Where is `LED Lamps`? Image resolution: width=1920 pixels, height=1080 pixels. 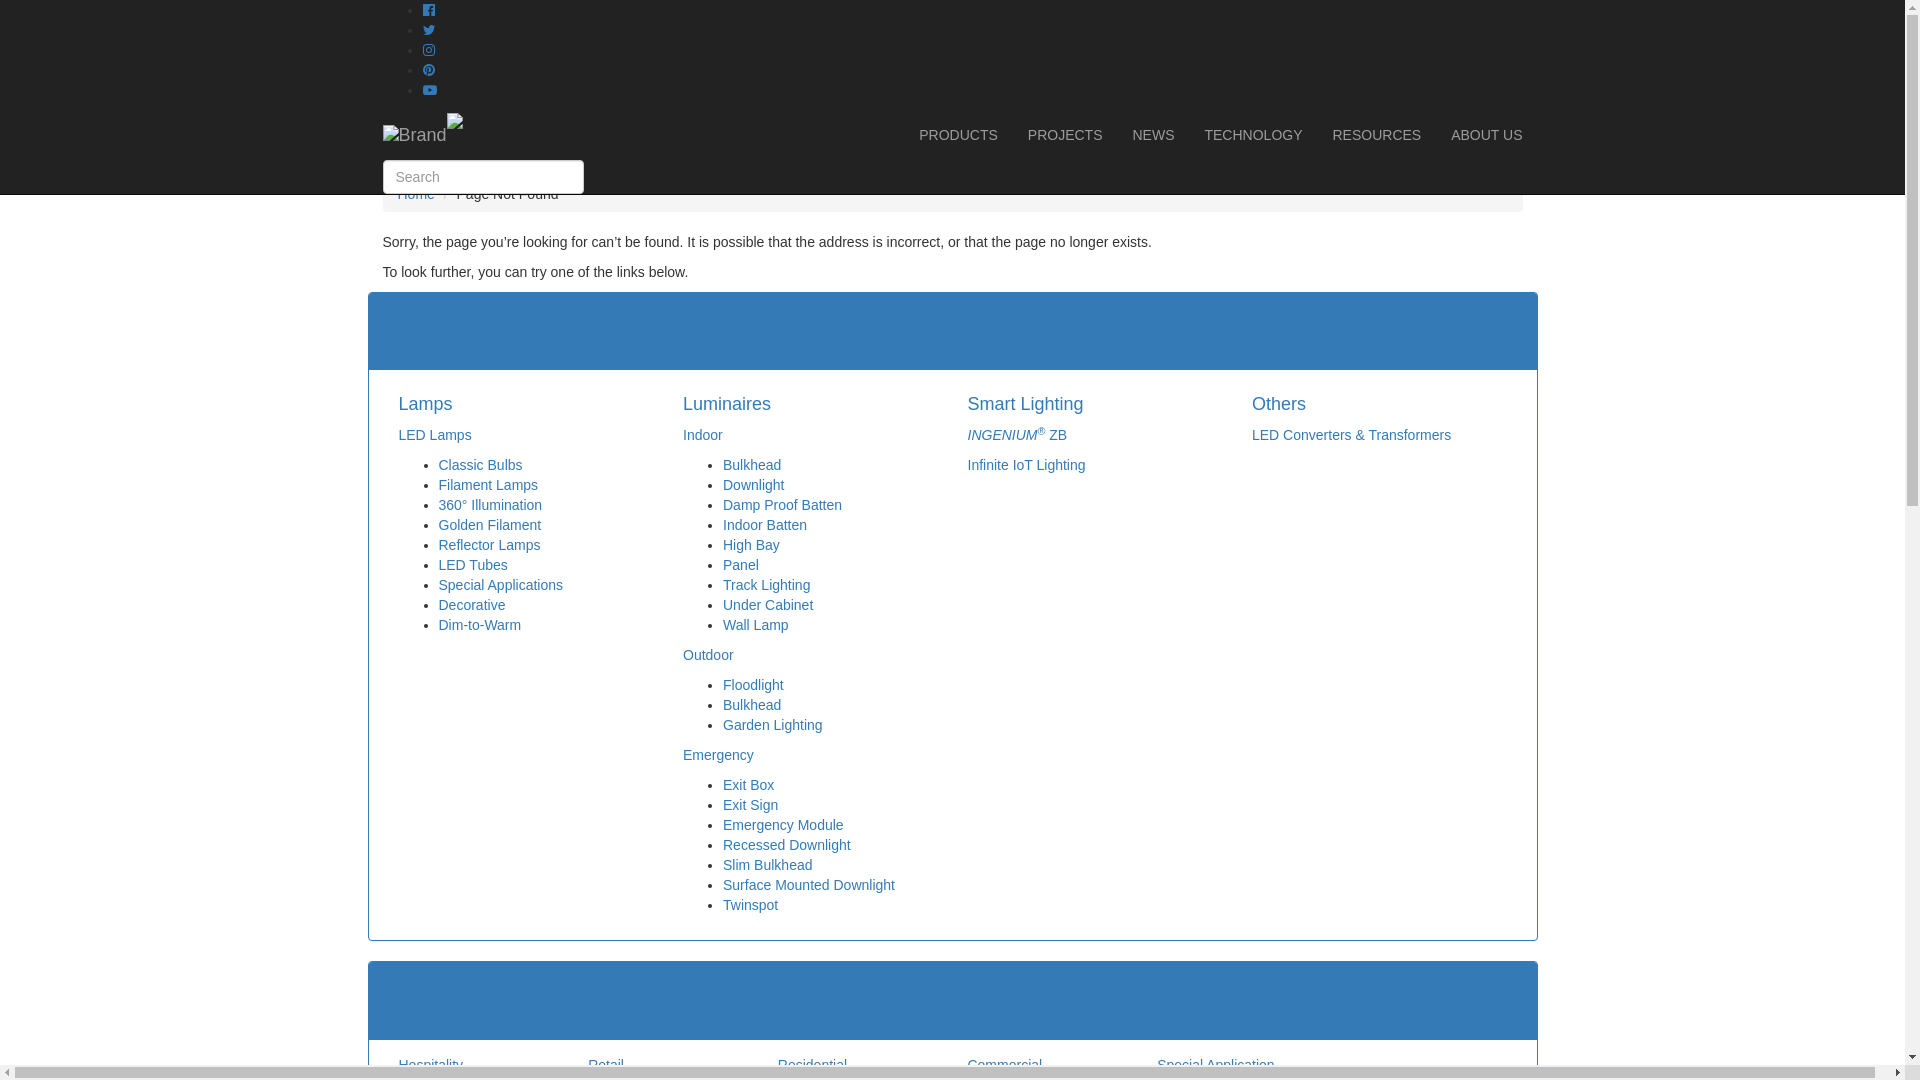
LED Lamps is located at coordinates (434, 435).